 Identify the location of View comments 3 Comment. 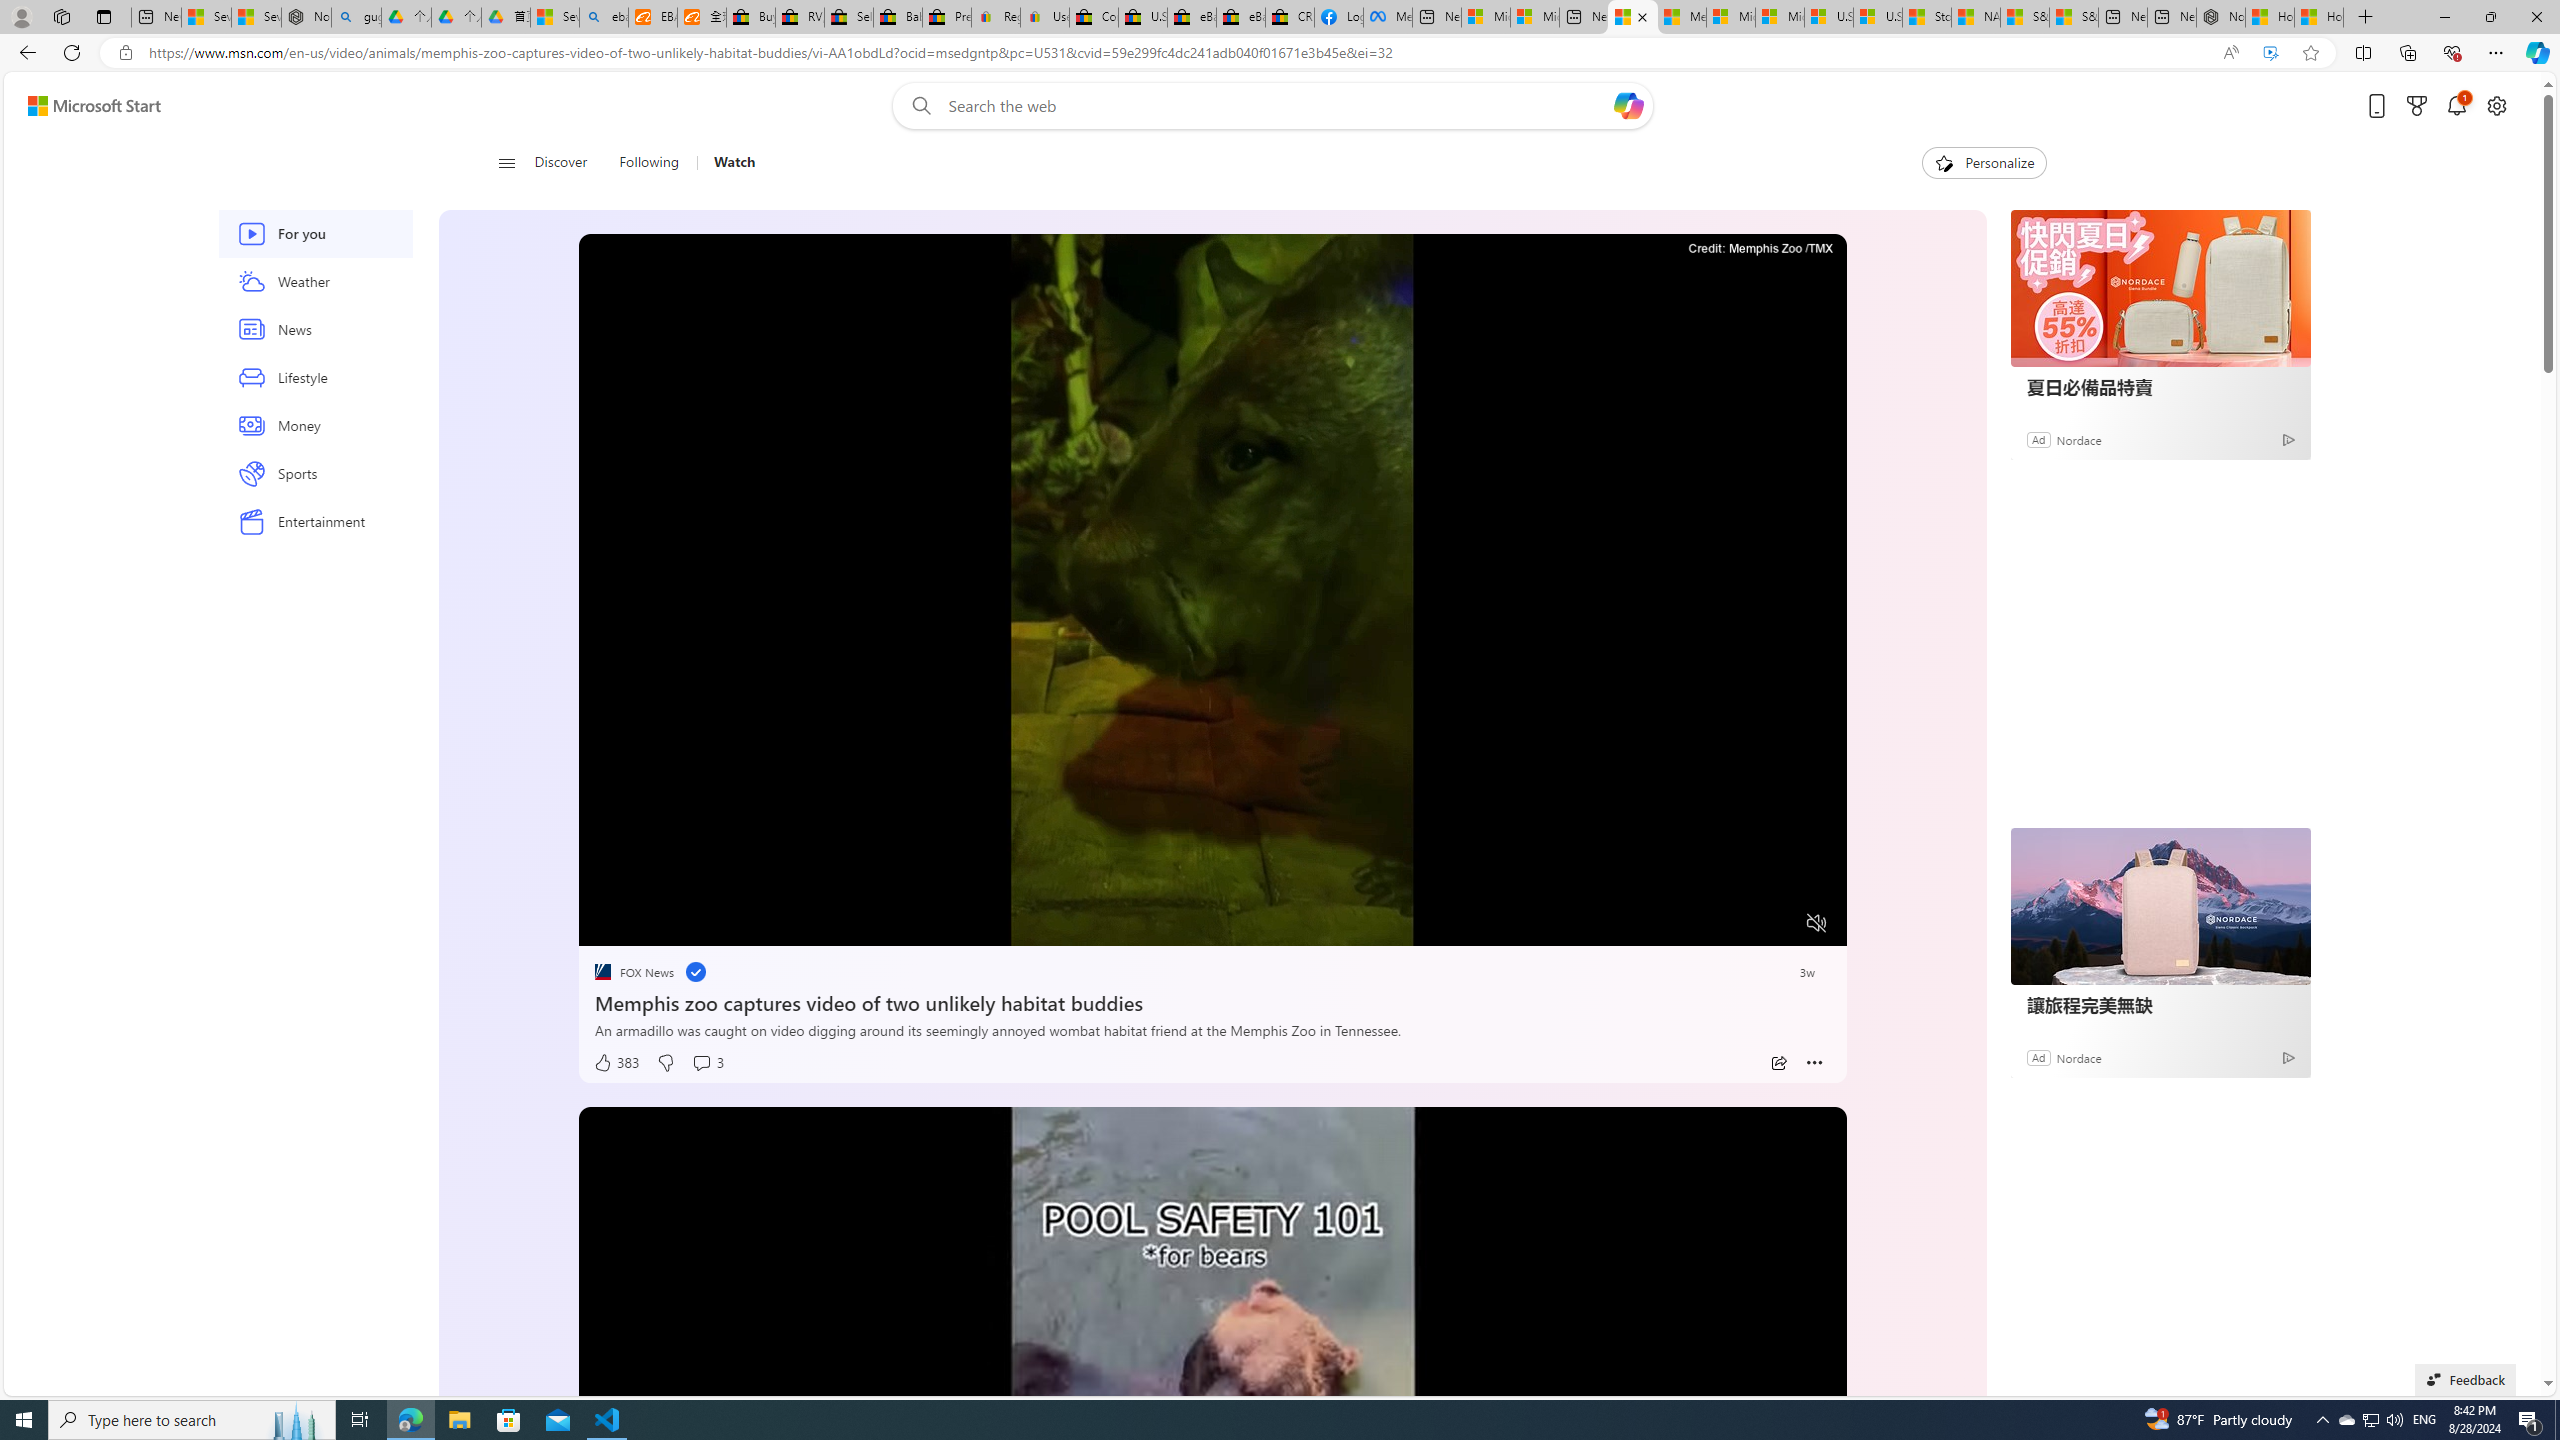
(708, 1063).